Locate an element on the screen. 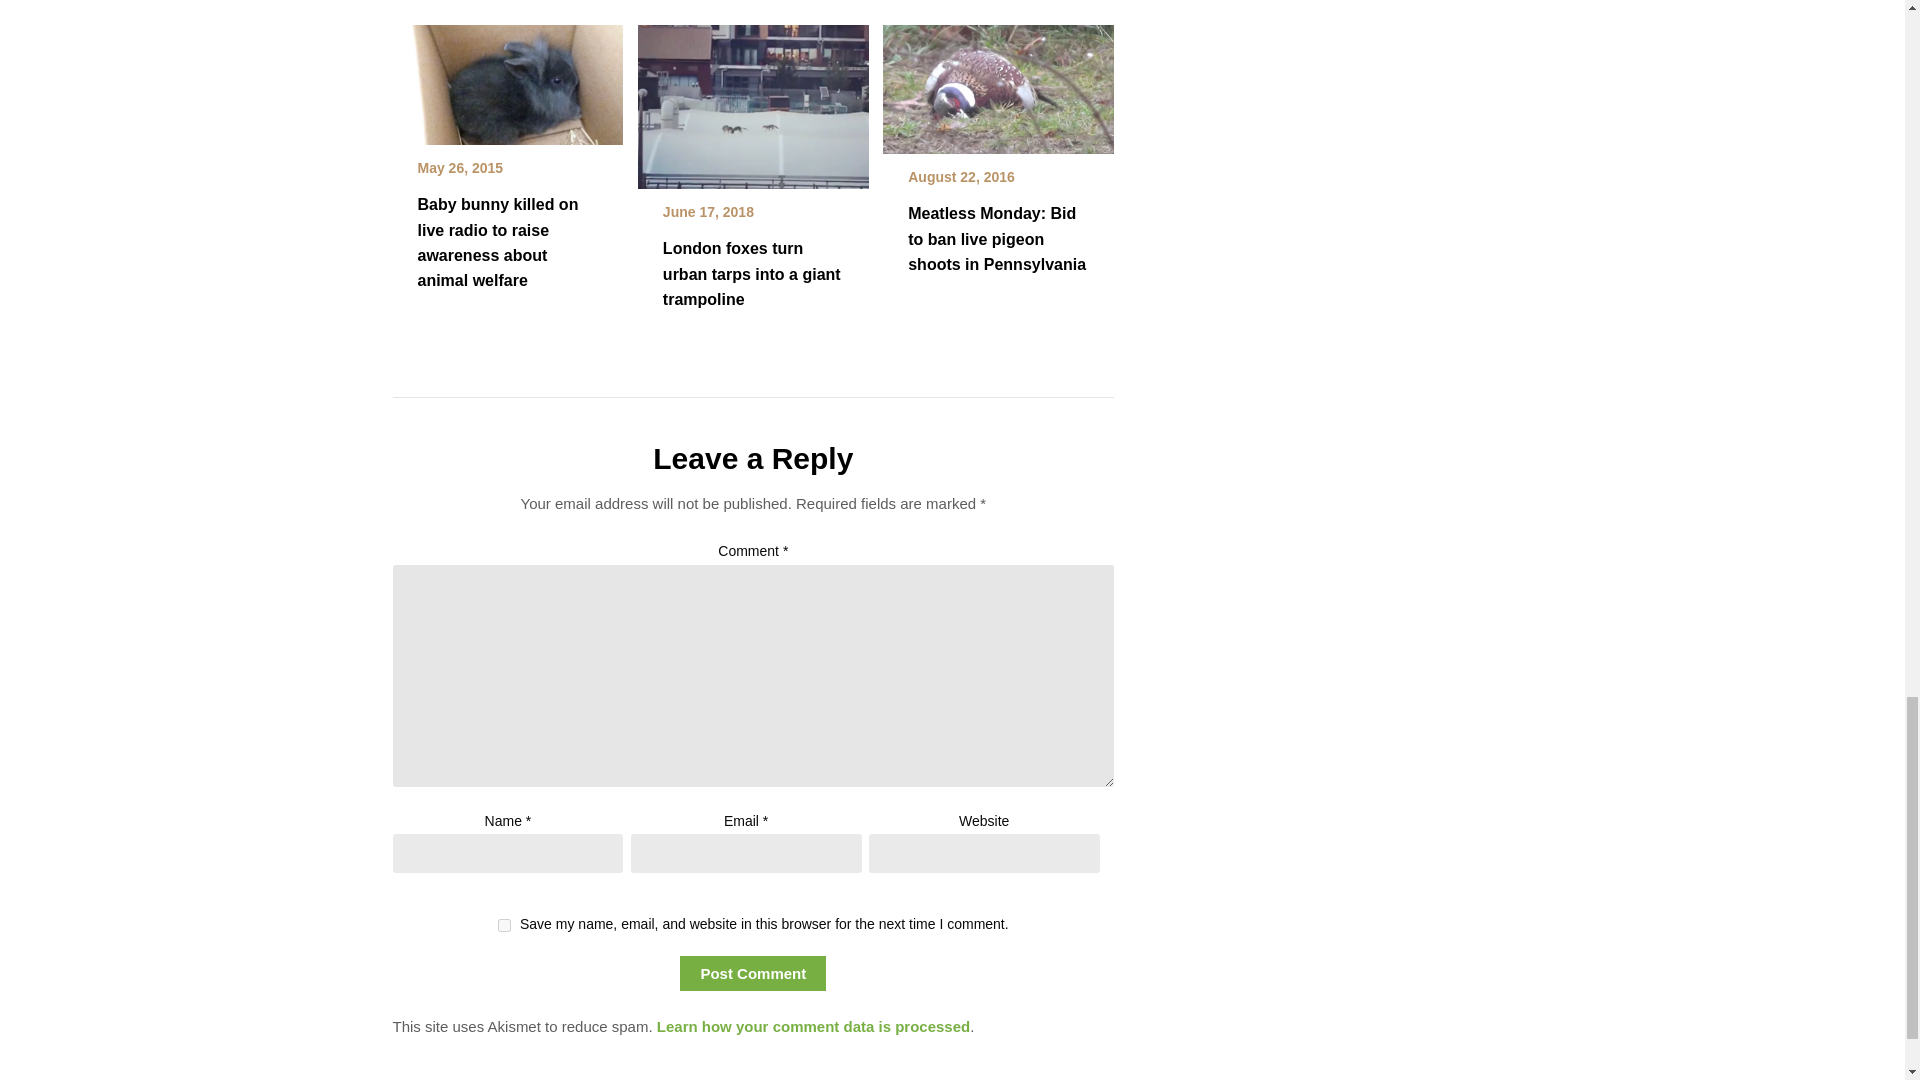  Post Comment is located at coordinates (752, 973).